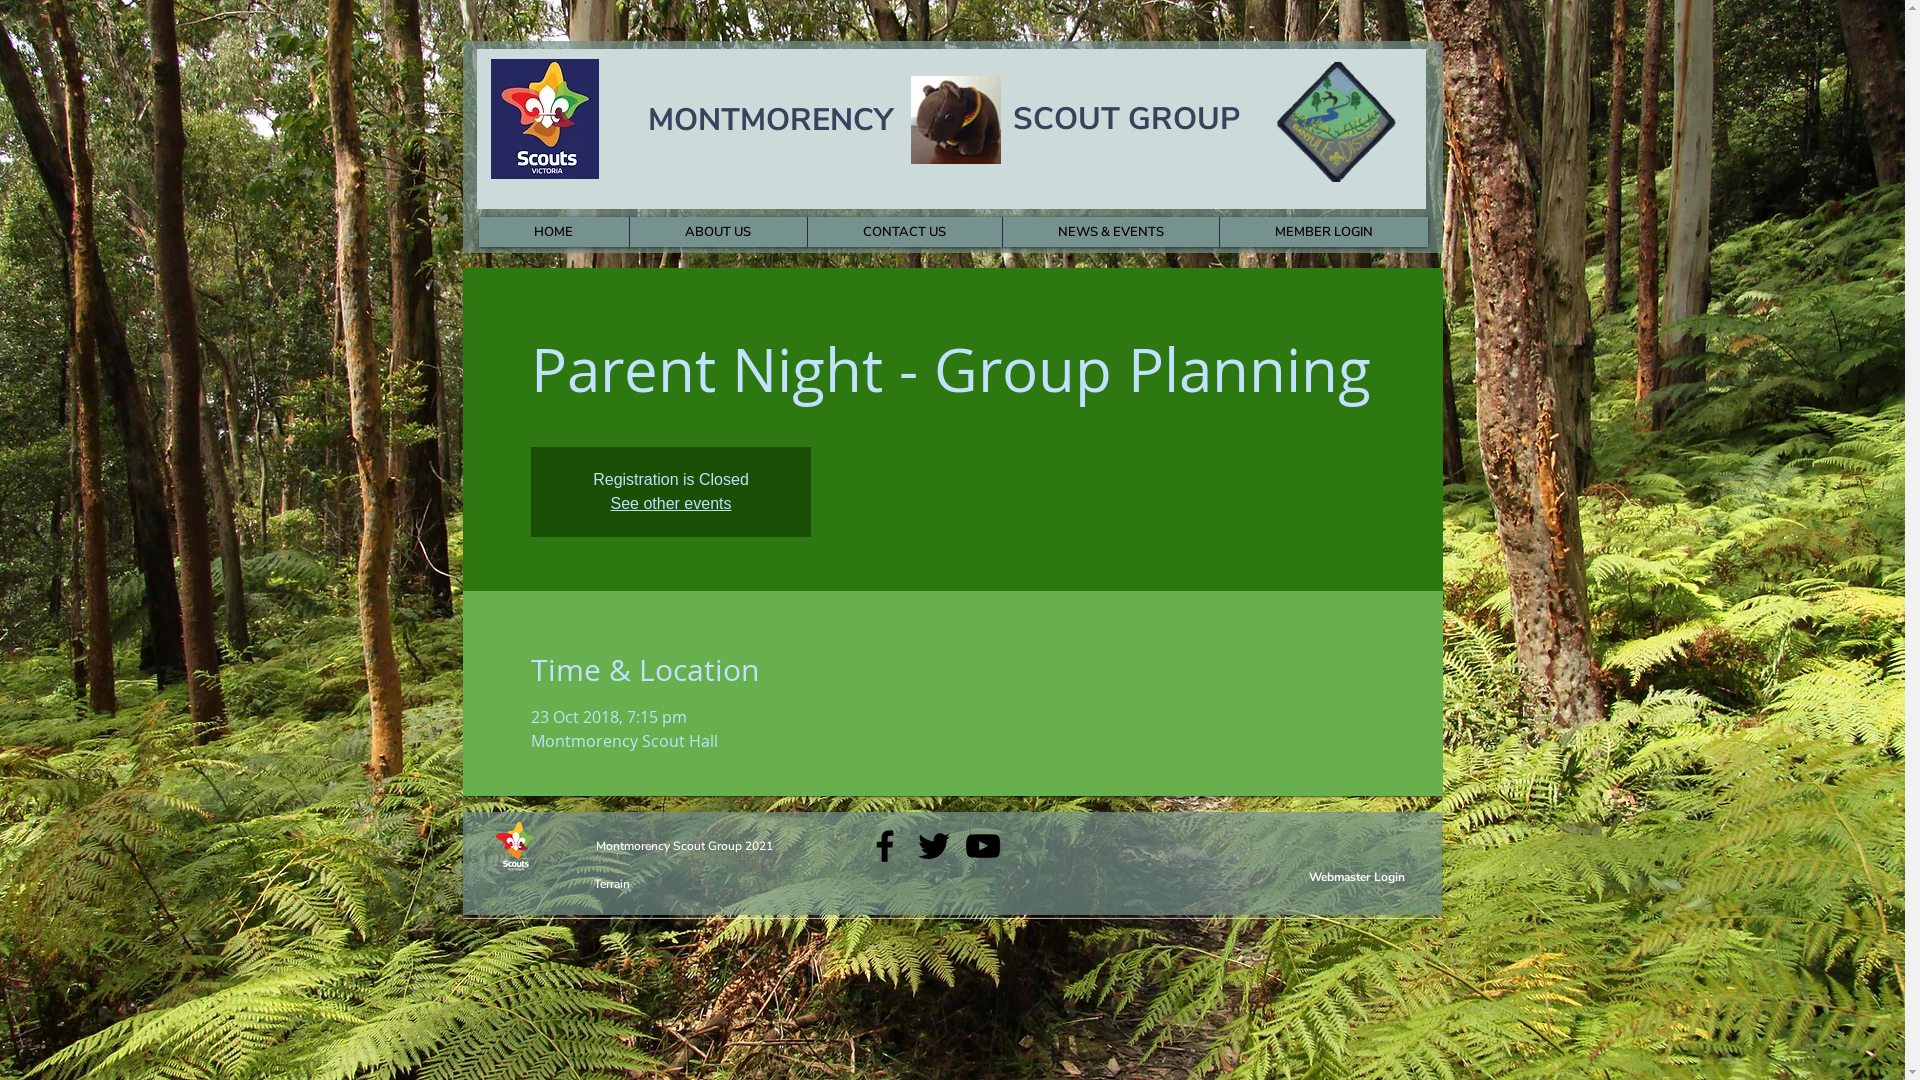 Image resolution: width=1920 pixels, height=1080 pixels. I want to click on MEMBER LOGIN, so click(1322, 232).